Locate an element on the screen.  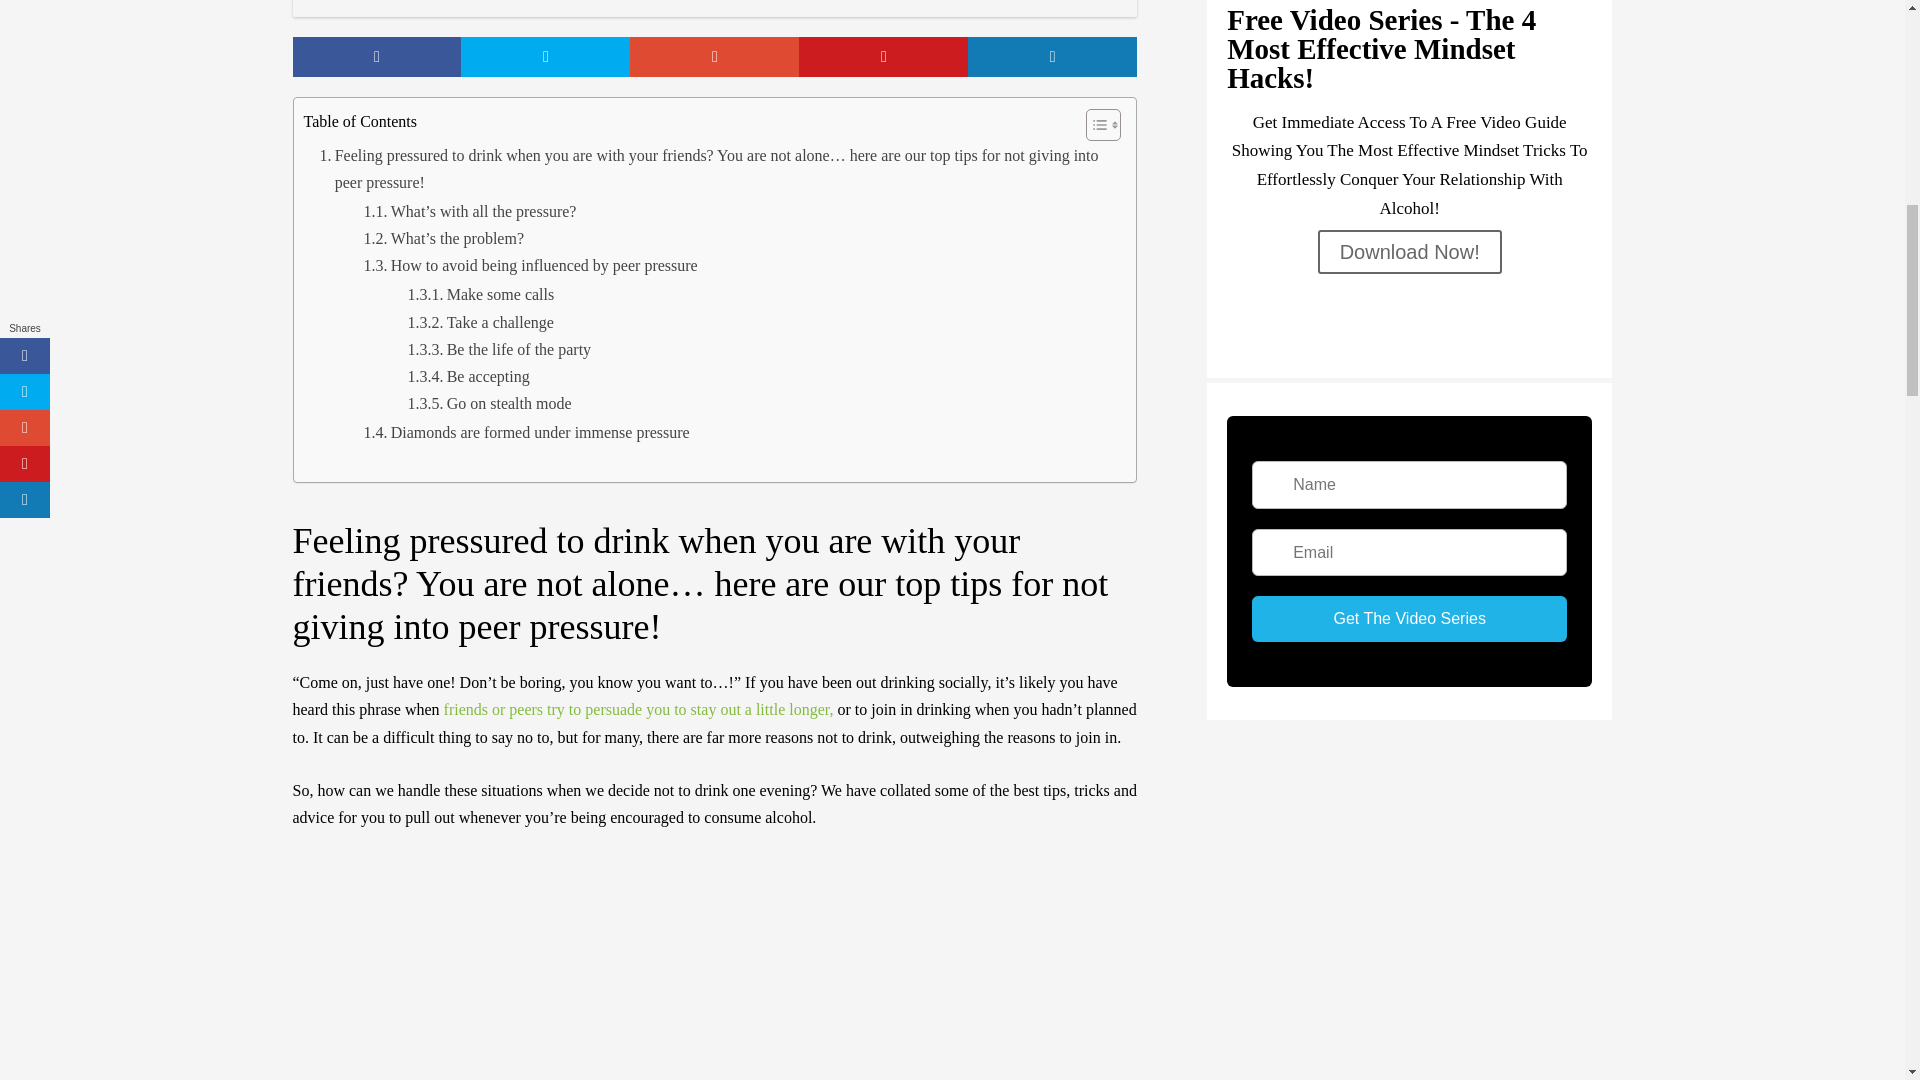
Diamonds are formed under immense pressure is located at coordinates (526, 432).